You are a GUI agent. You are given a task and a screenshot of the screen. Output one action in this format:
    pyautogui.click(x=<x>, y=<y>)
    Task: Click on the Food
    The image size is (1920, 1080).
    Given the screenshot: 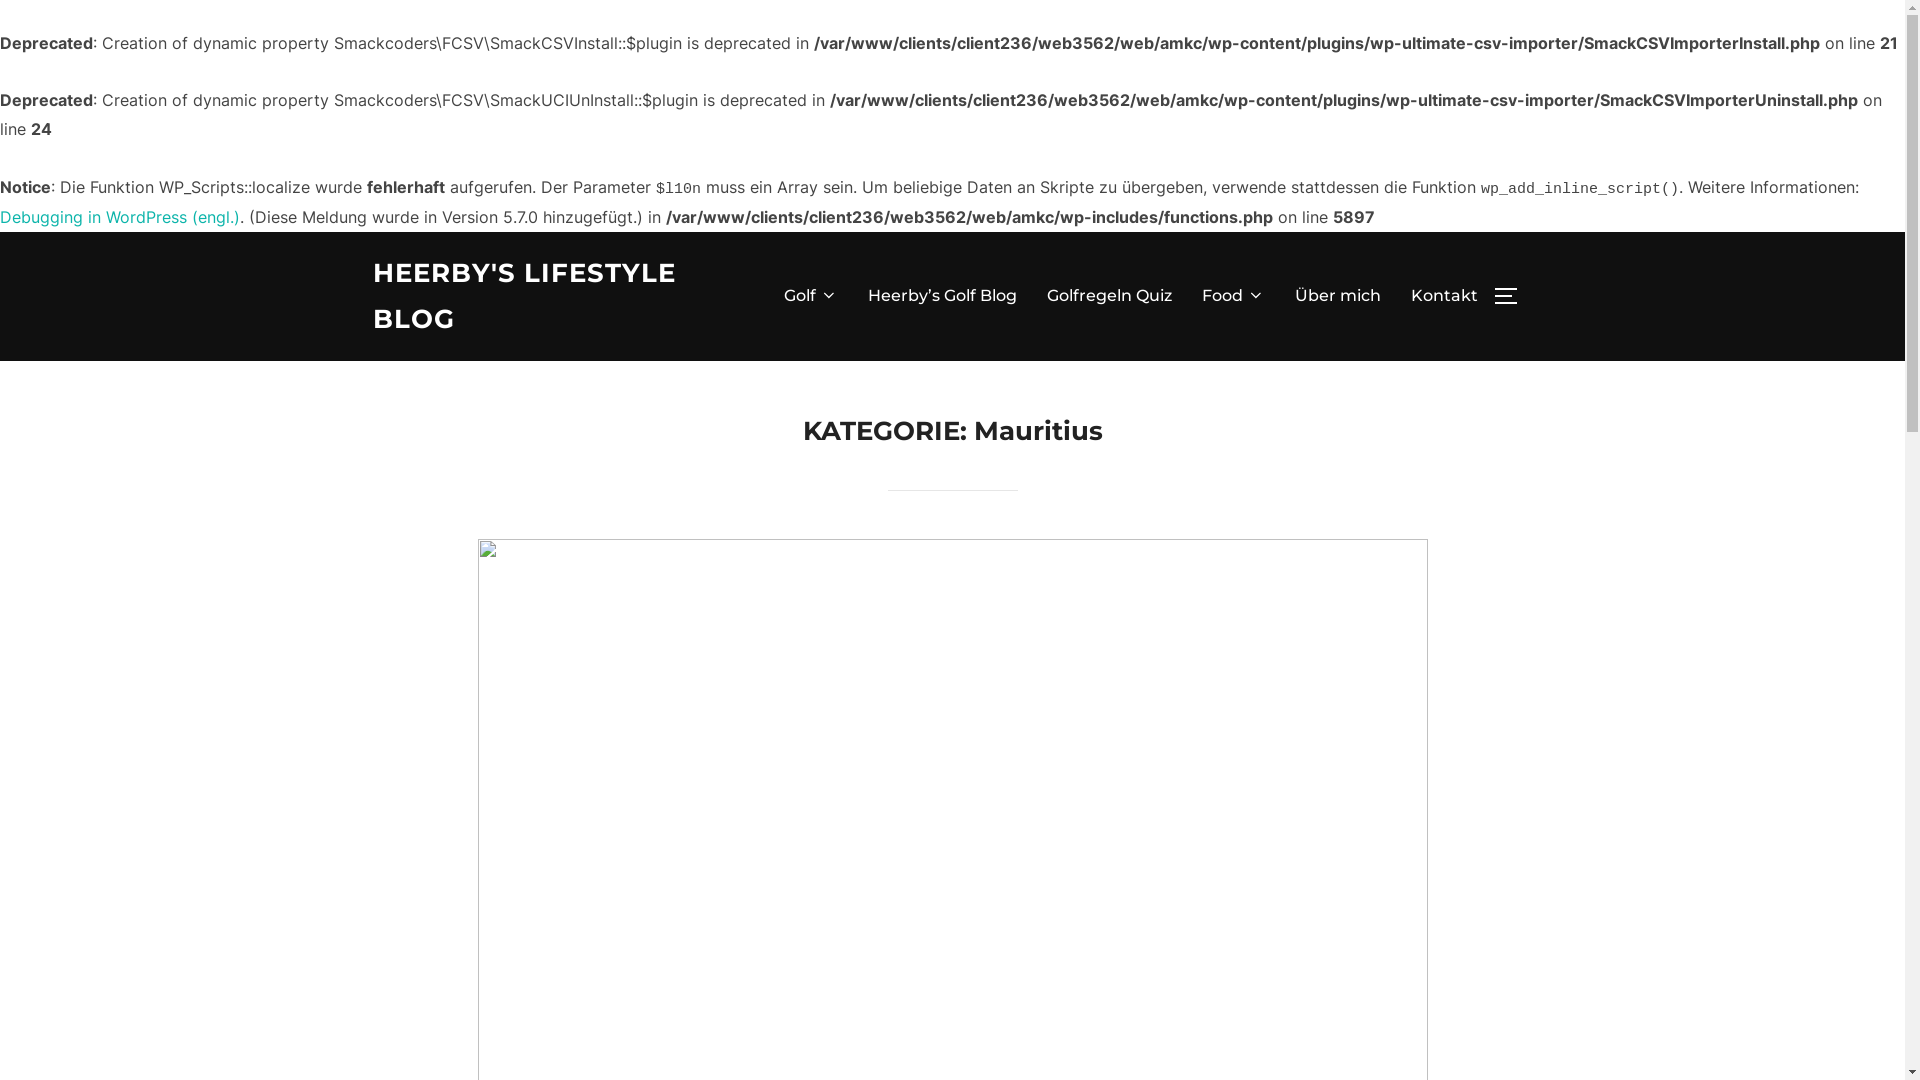 What is the action you would take?
    pyautogui.click(x=1234, y=296)
    